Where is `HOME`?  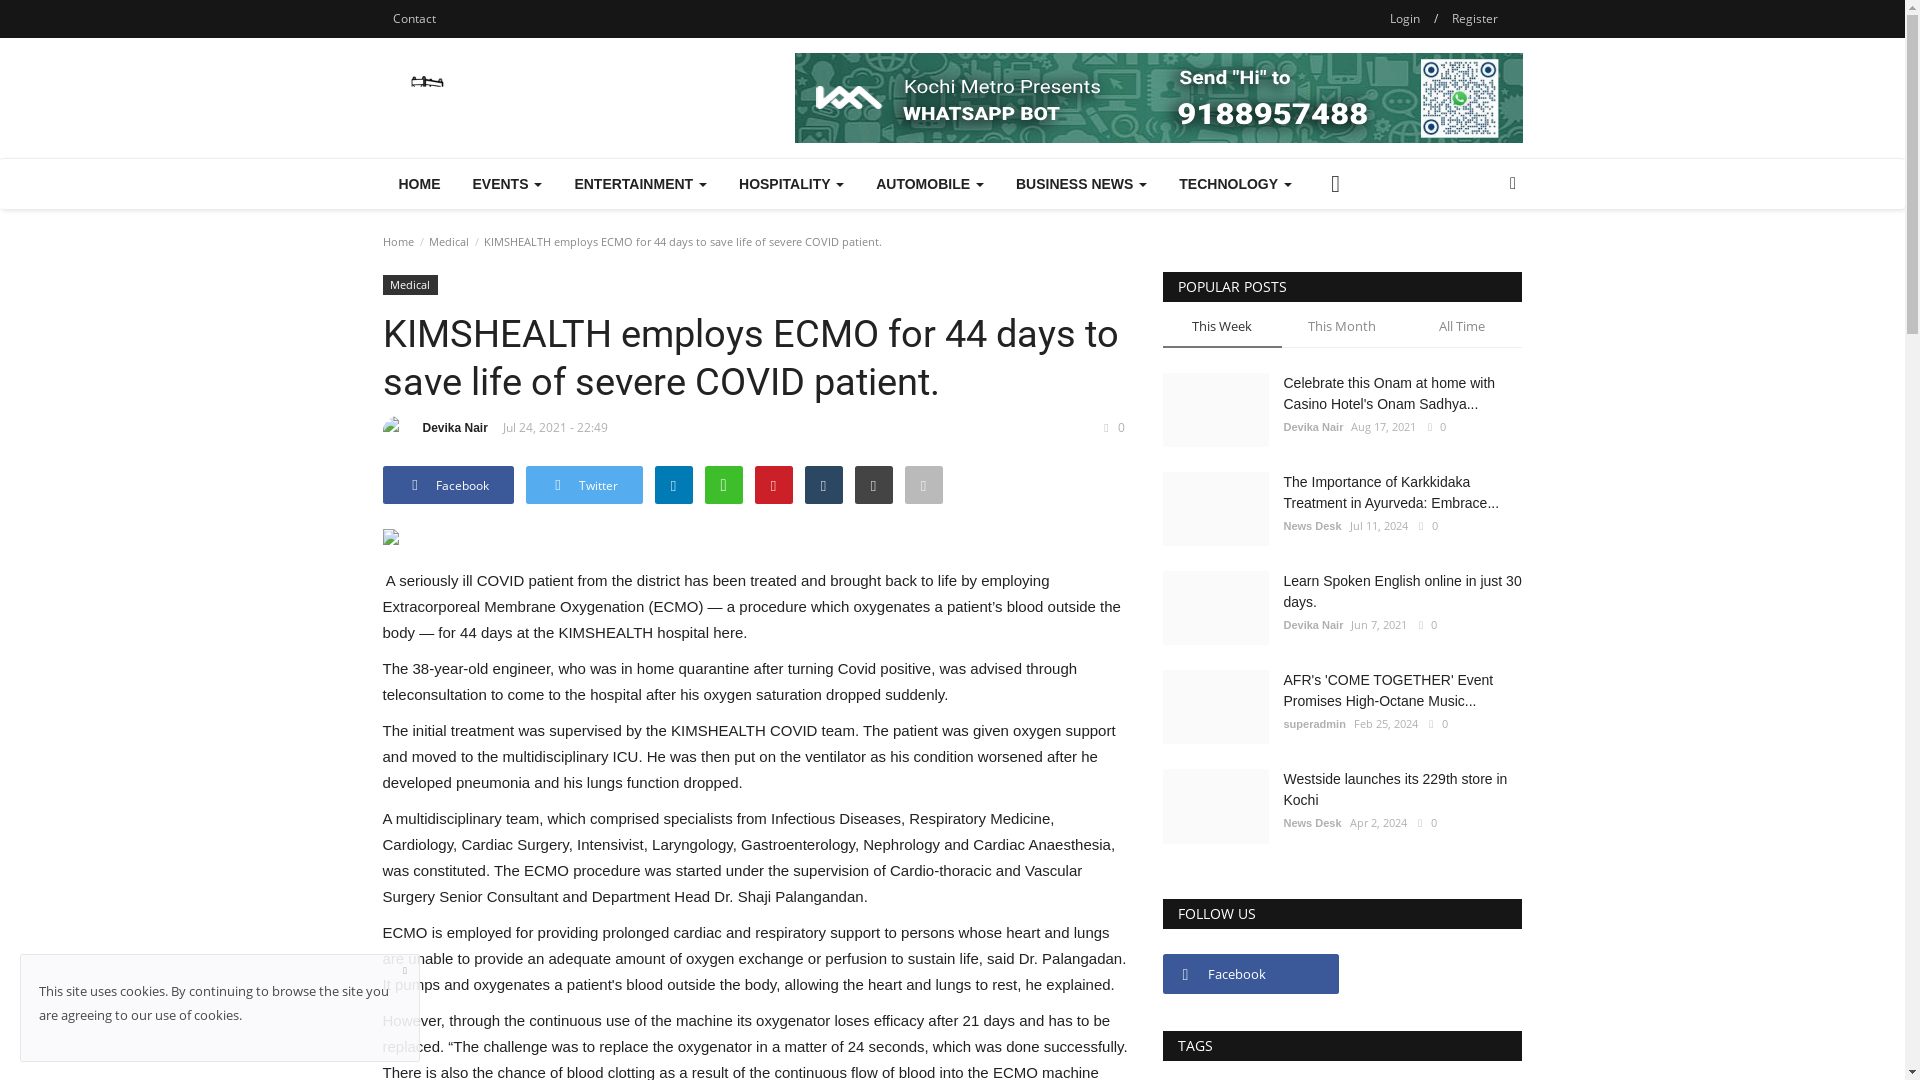 HOME is located at coordinates (419, 184).